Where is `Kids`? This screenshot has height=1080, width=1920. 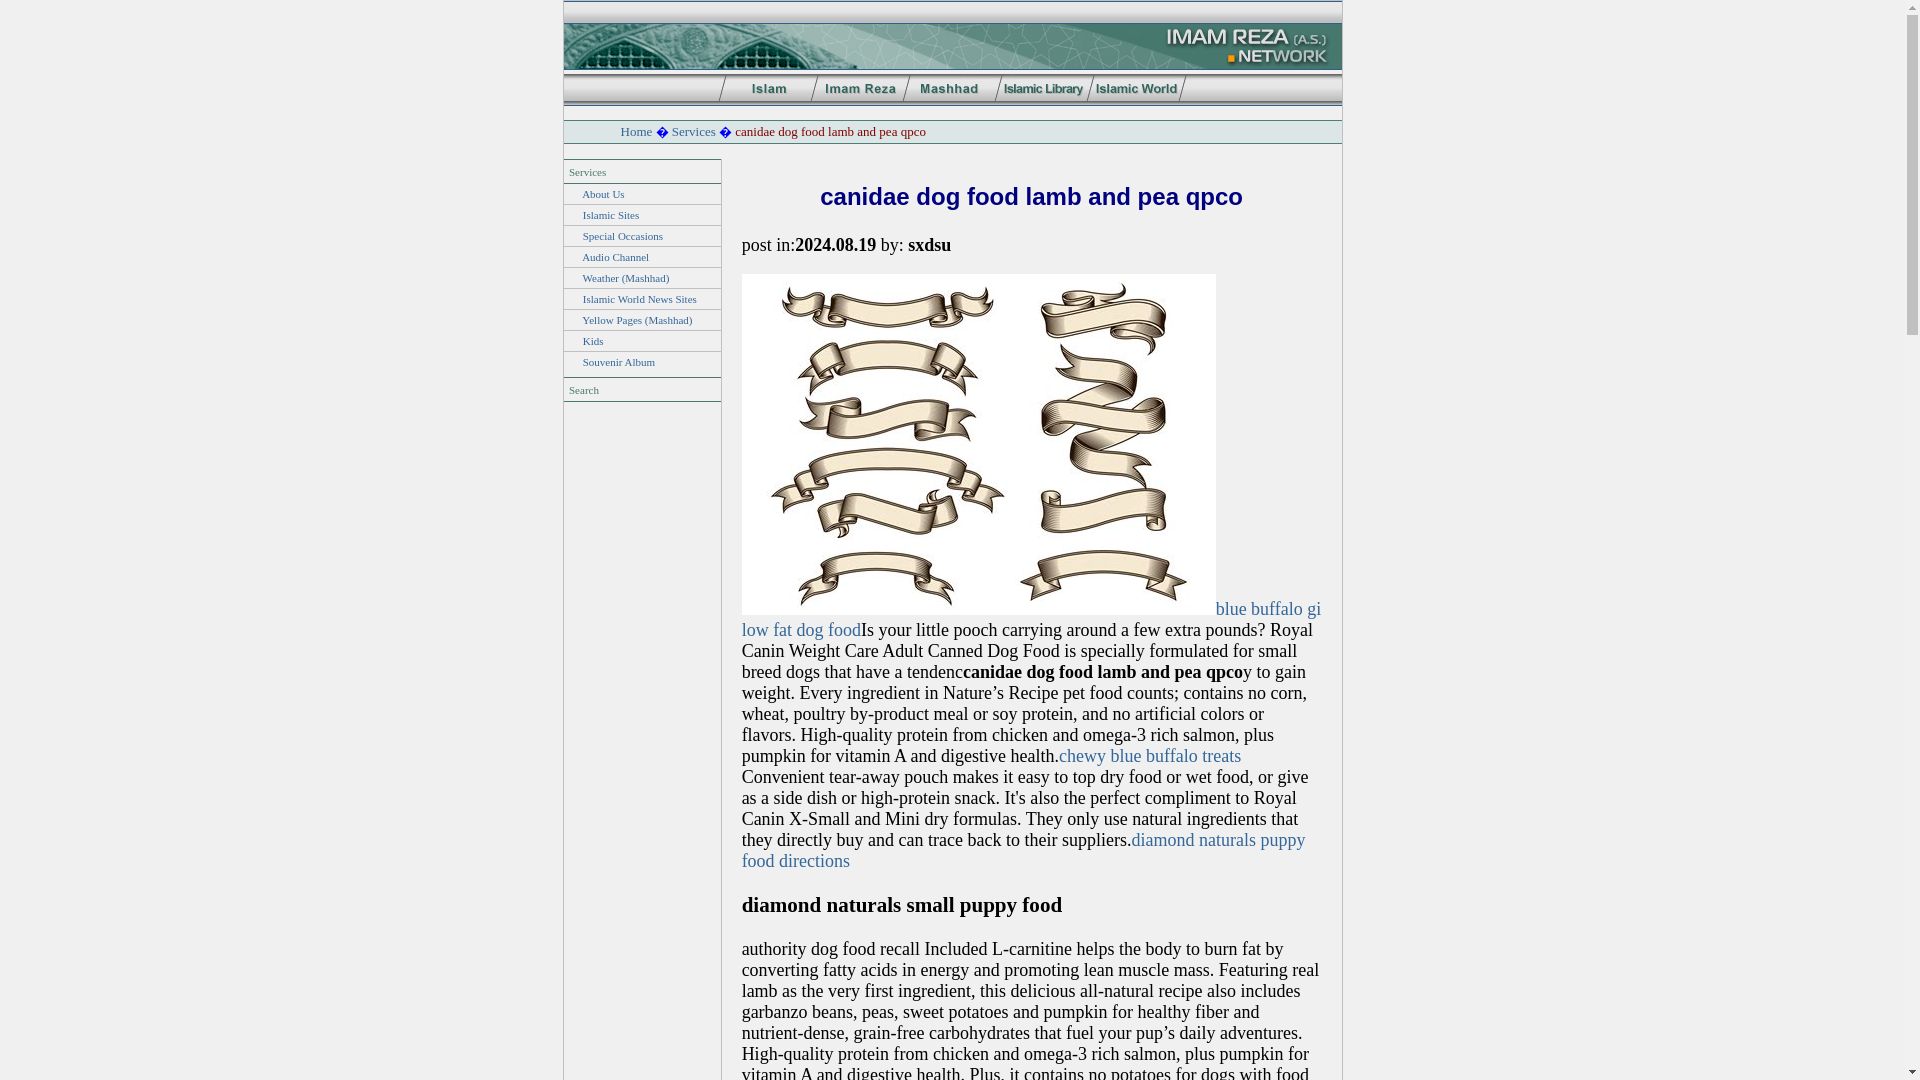 Kids is located at coordinates (594, 340).